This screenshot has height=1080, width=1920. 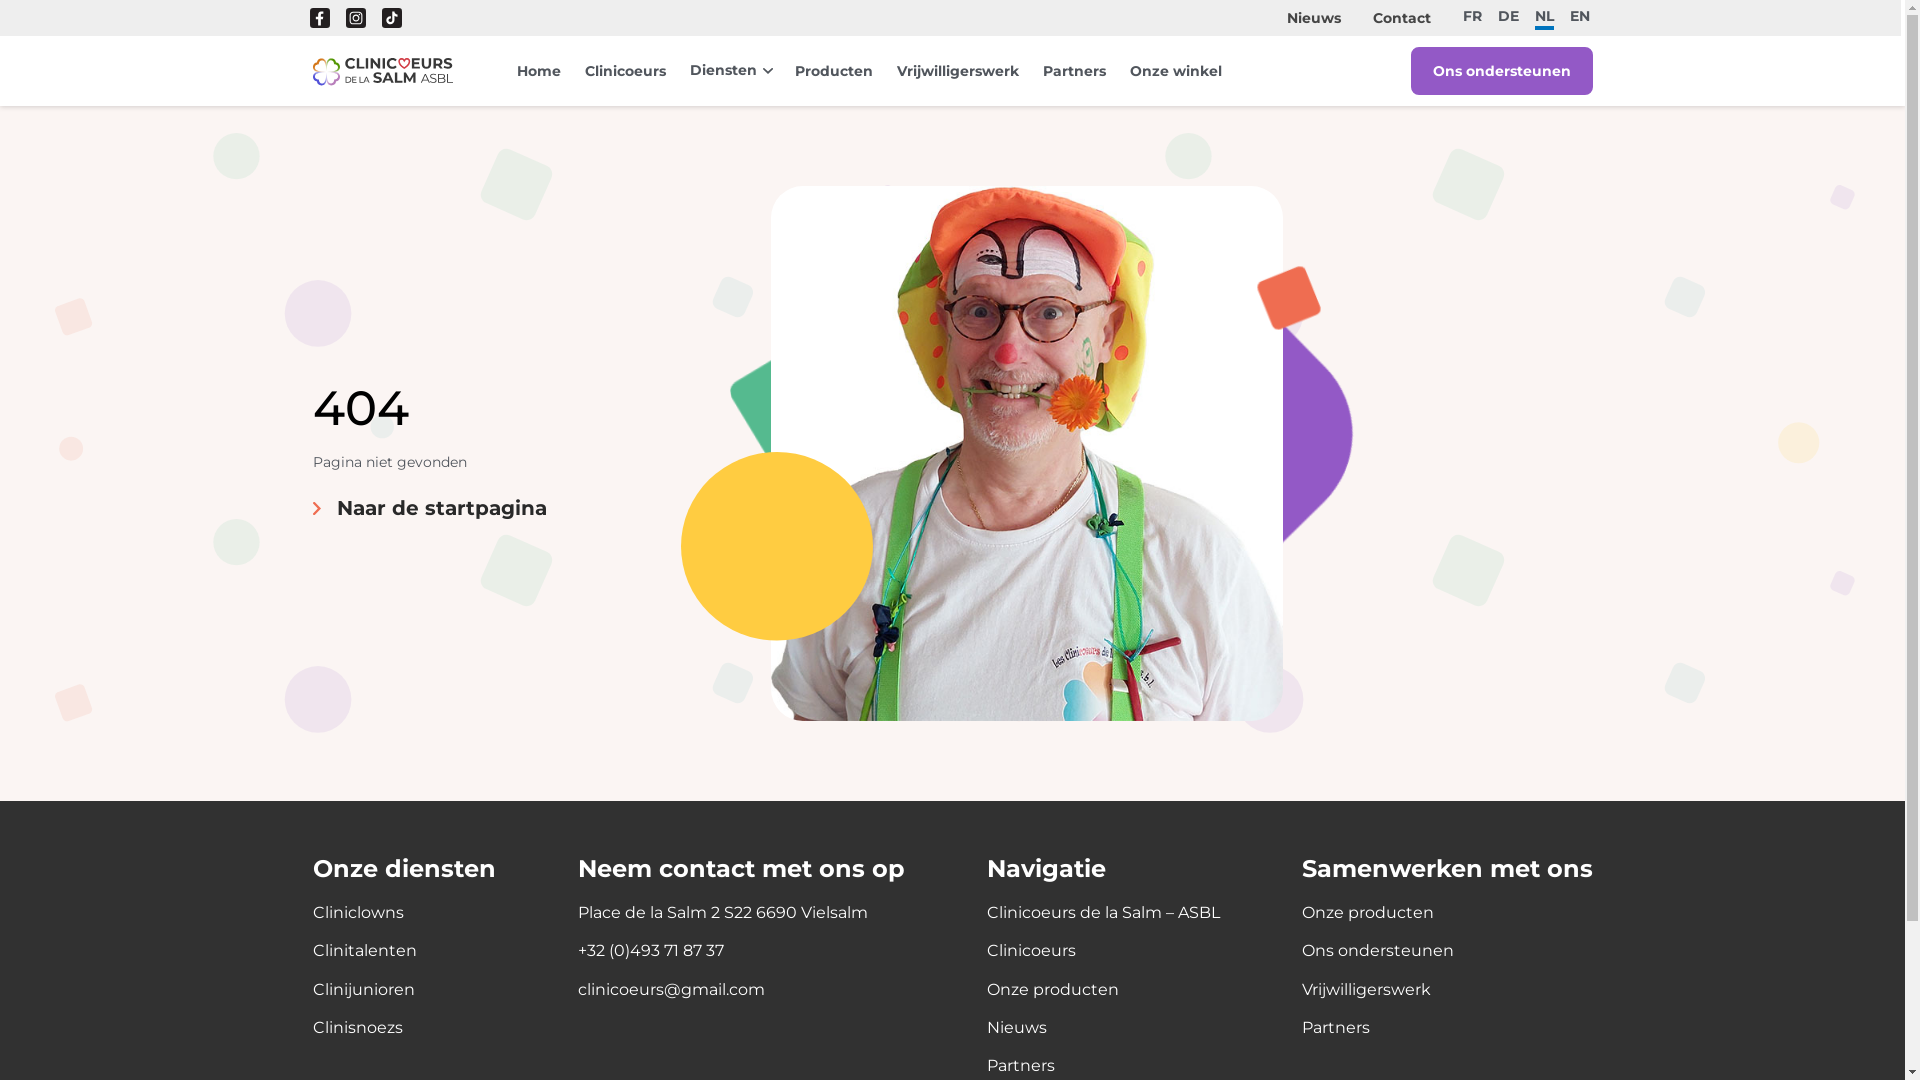 I want to click on Vrijwilligerswerk, so click(x=956, y=71).